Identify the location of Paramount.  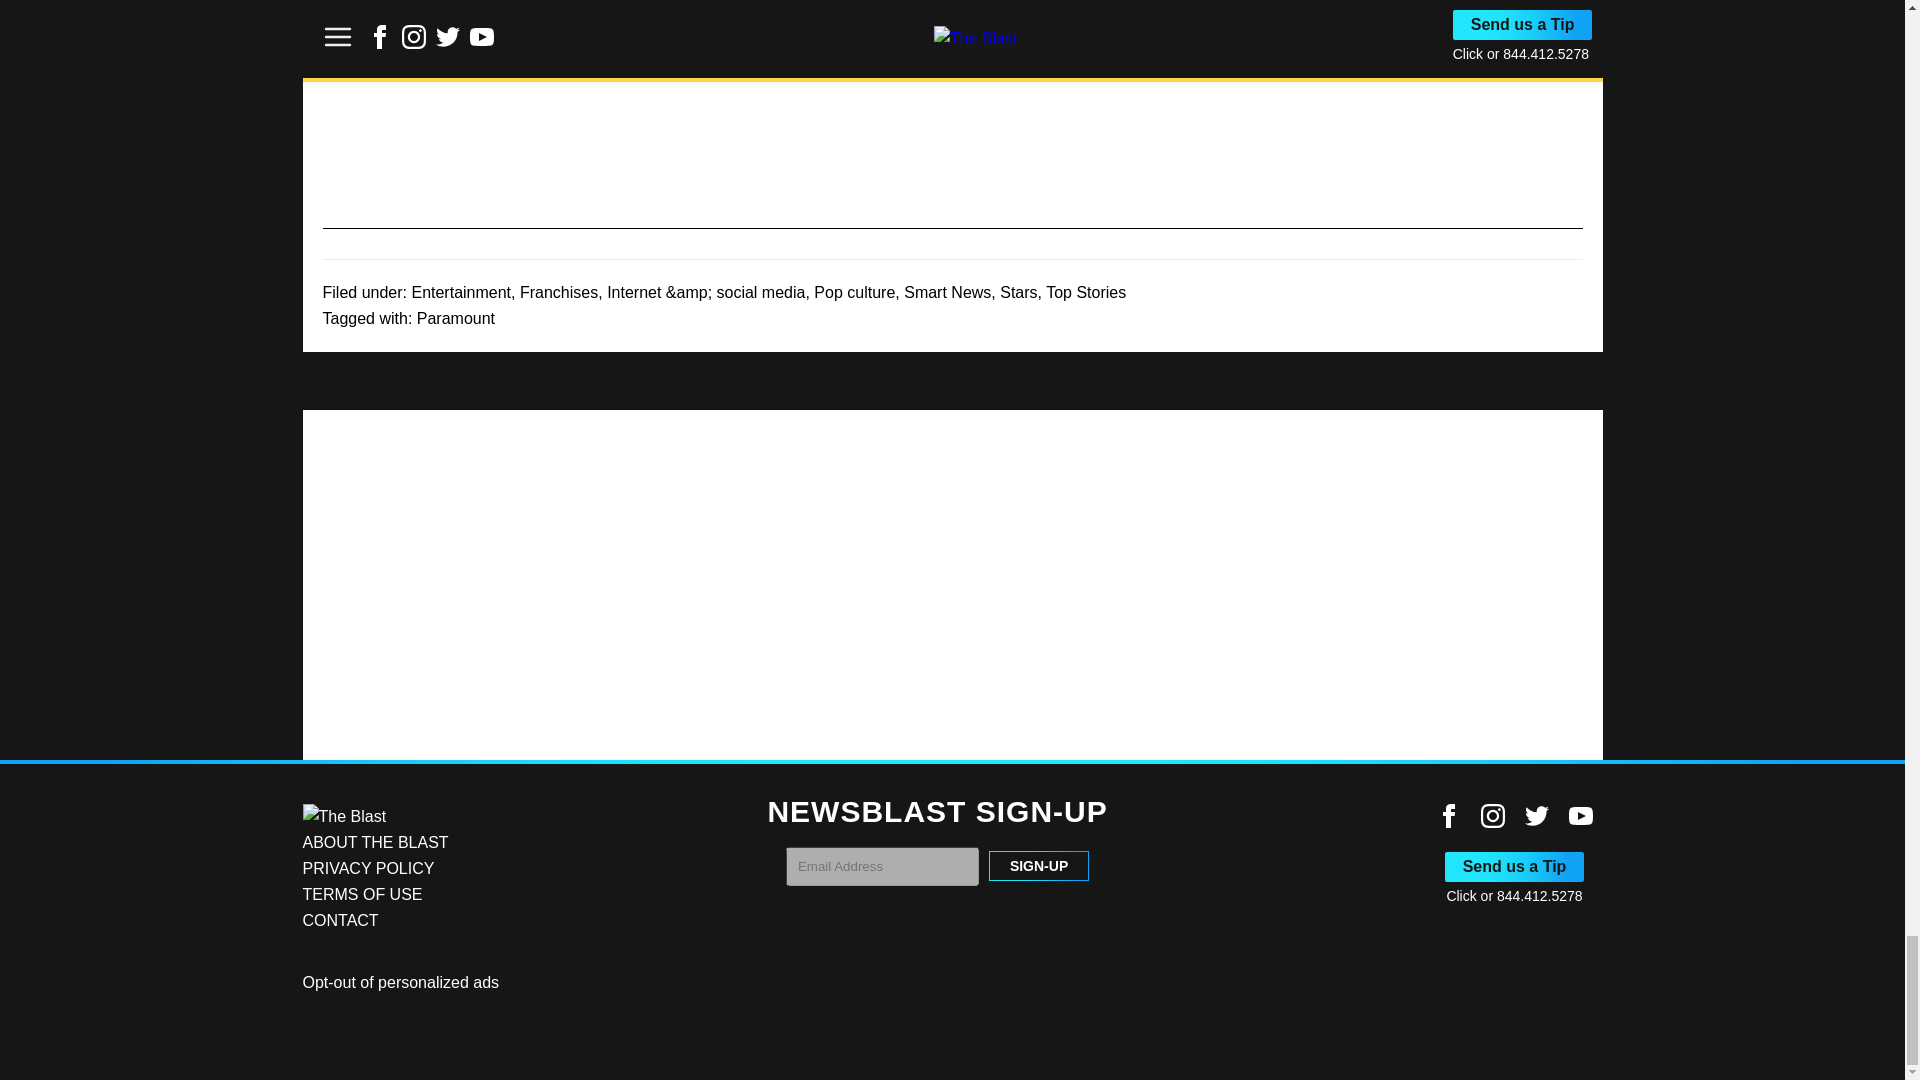
(456, 318).